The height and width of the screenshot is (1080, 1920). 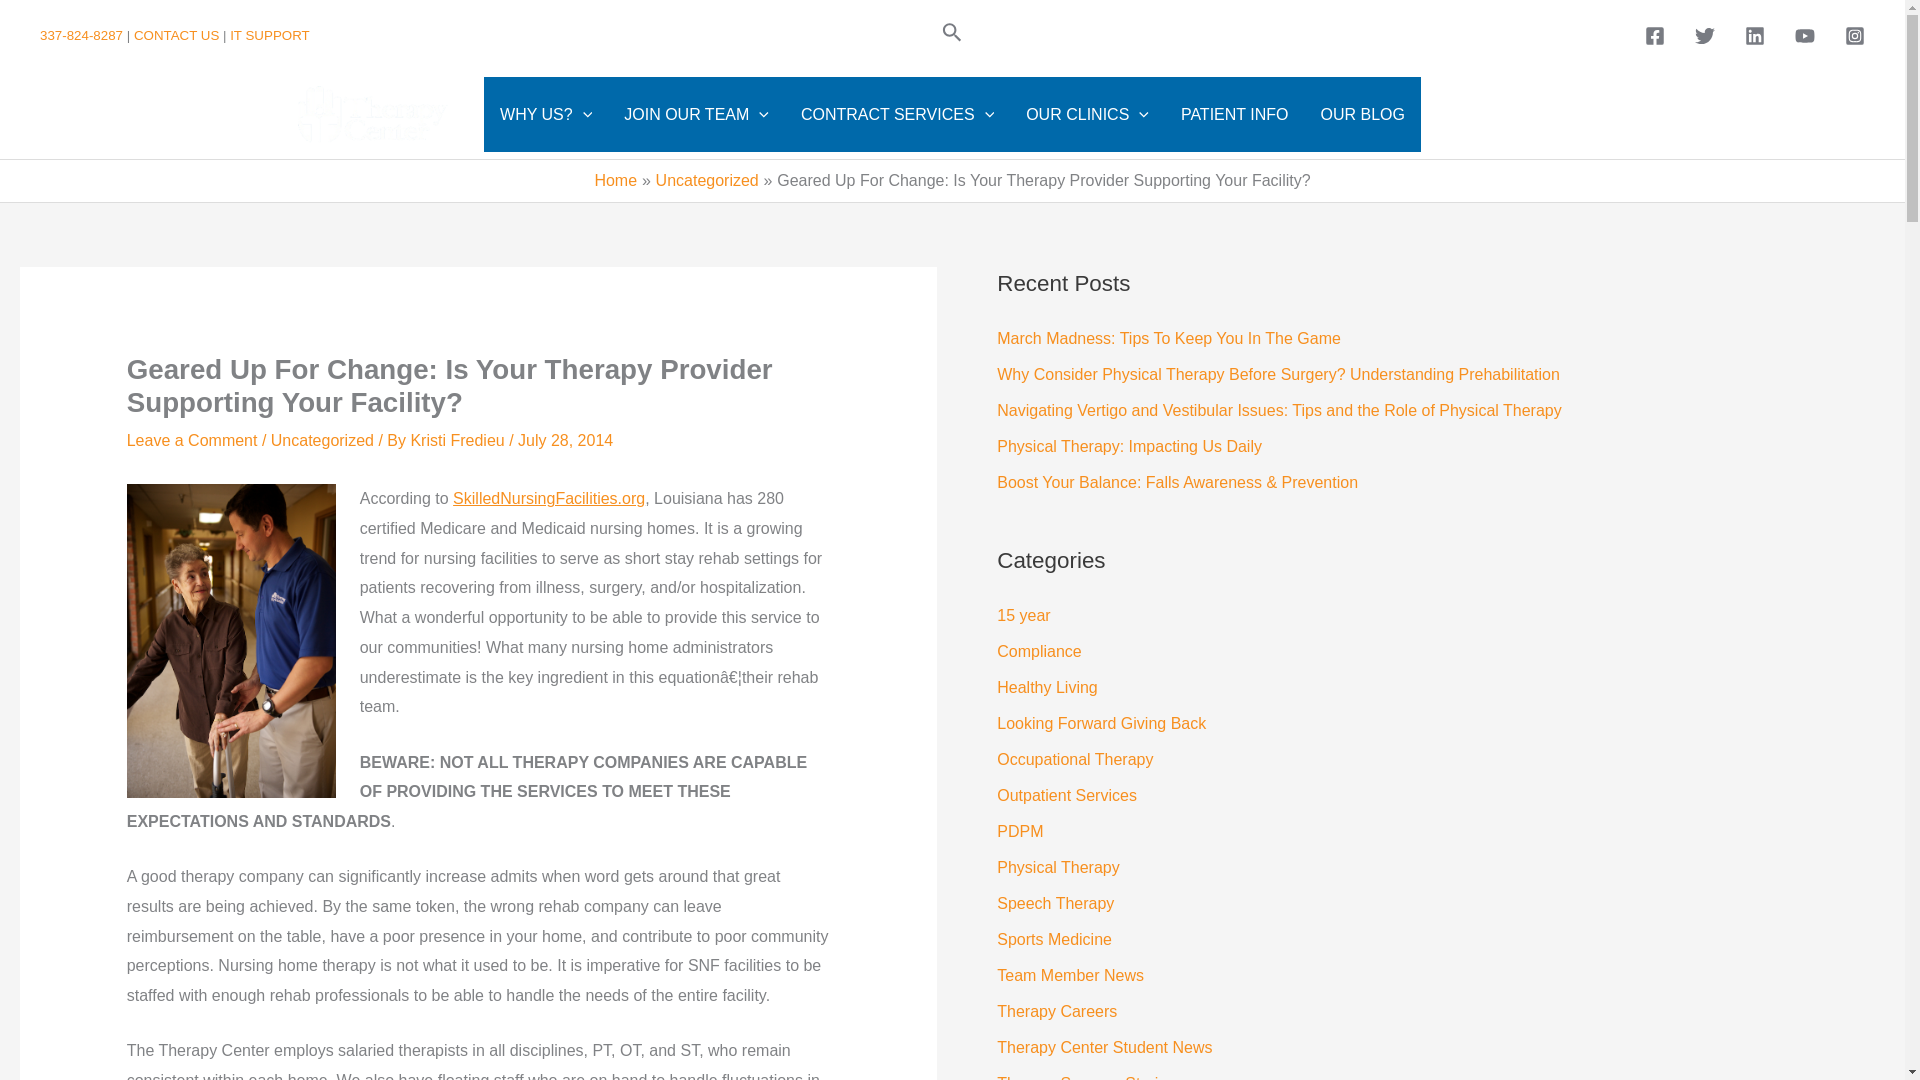 What do you see at coordinates (176, 36) in the screenshot?
I see `CONTACT US` at bounding box center [176, 36].